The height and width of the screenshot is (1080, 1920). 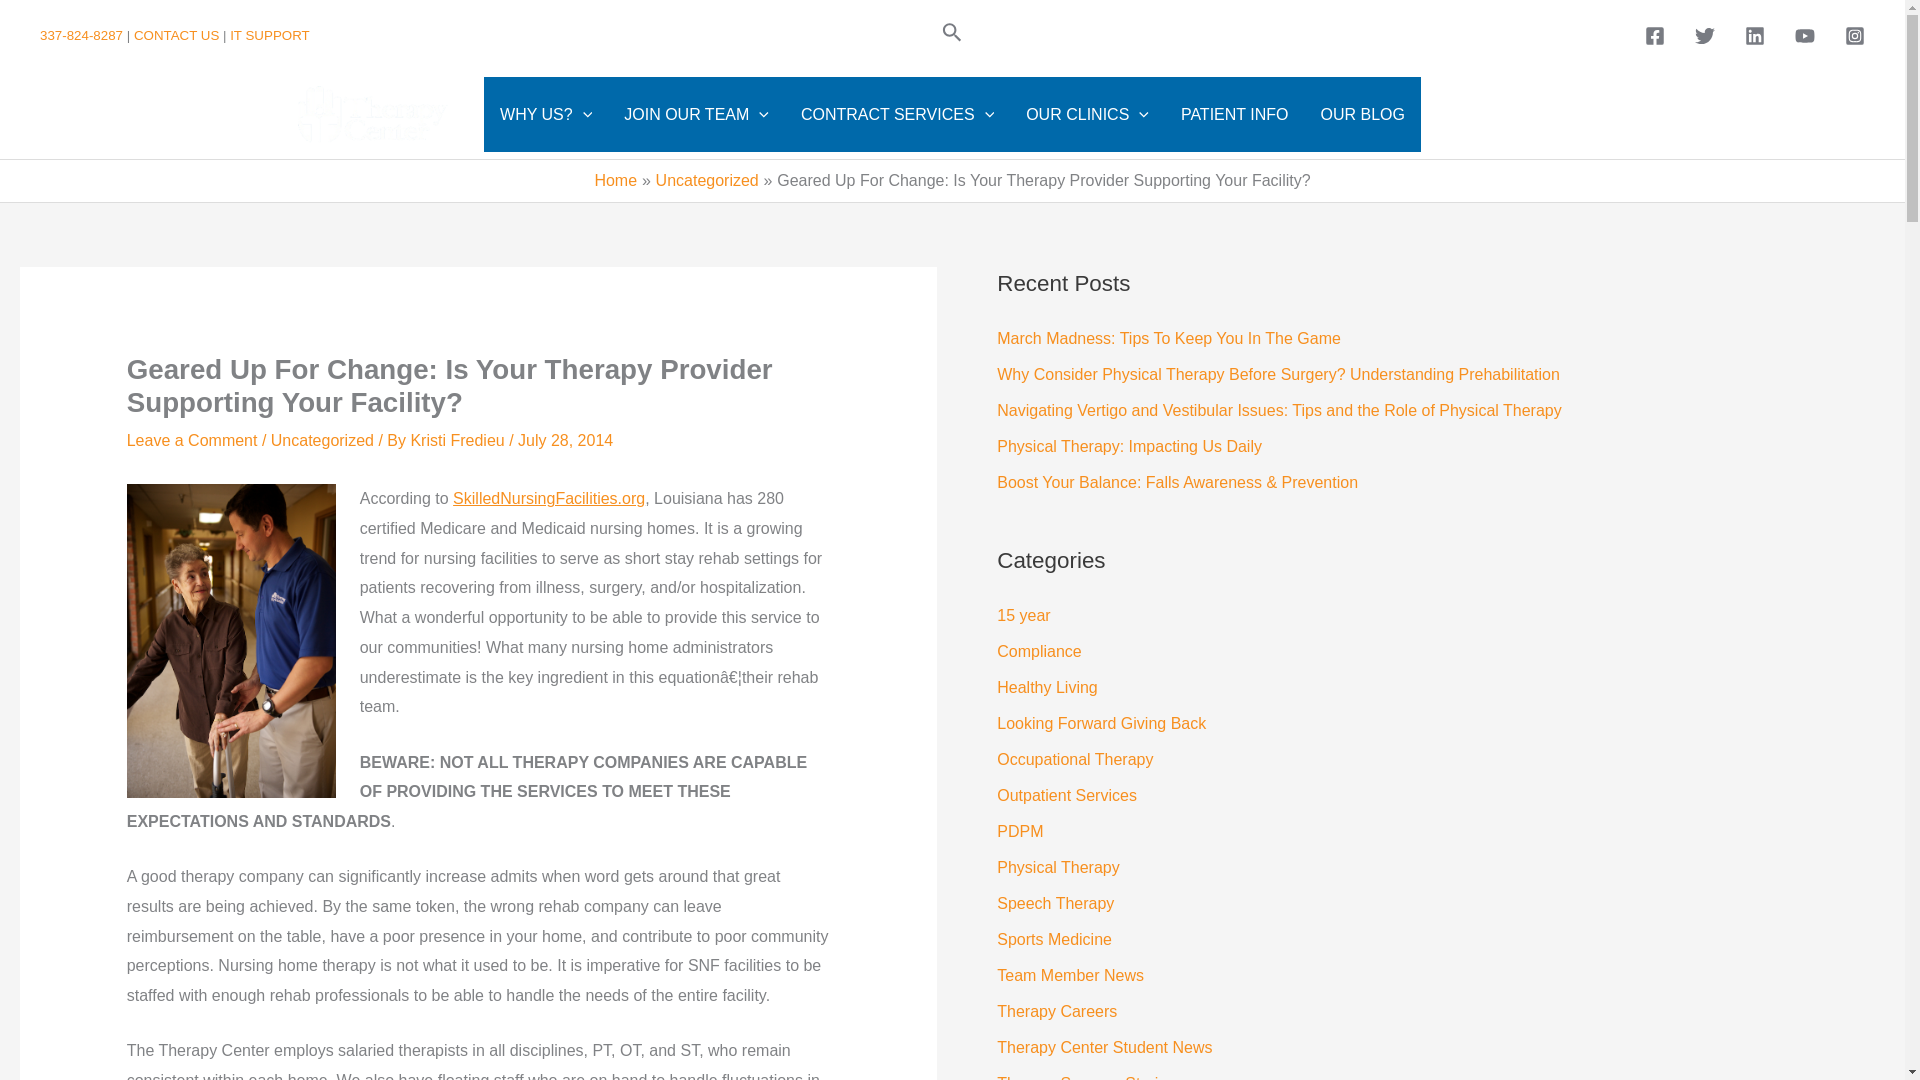 What do you see at coordinates (176, 36) in the screenshot?
I see `CONTACT US` at bounding box center [176, 36].